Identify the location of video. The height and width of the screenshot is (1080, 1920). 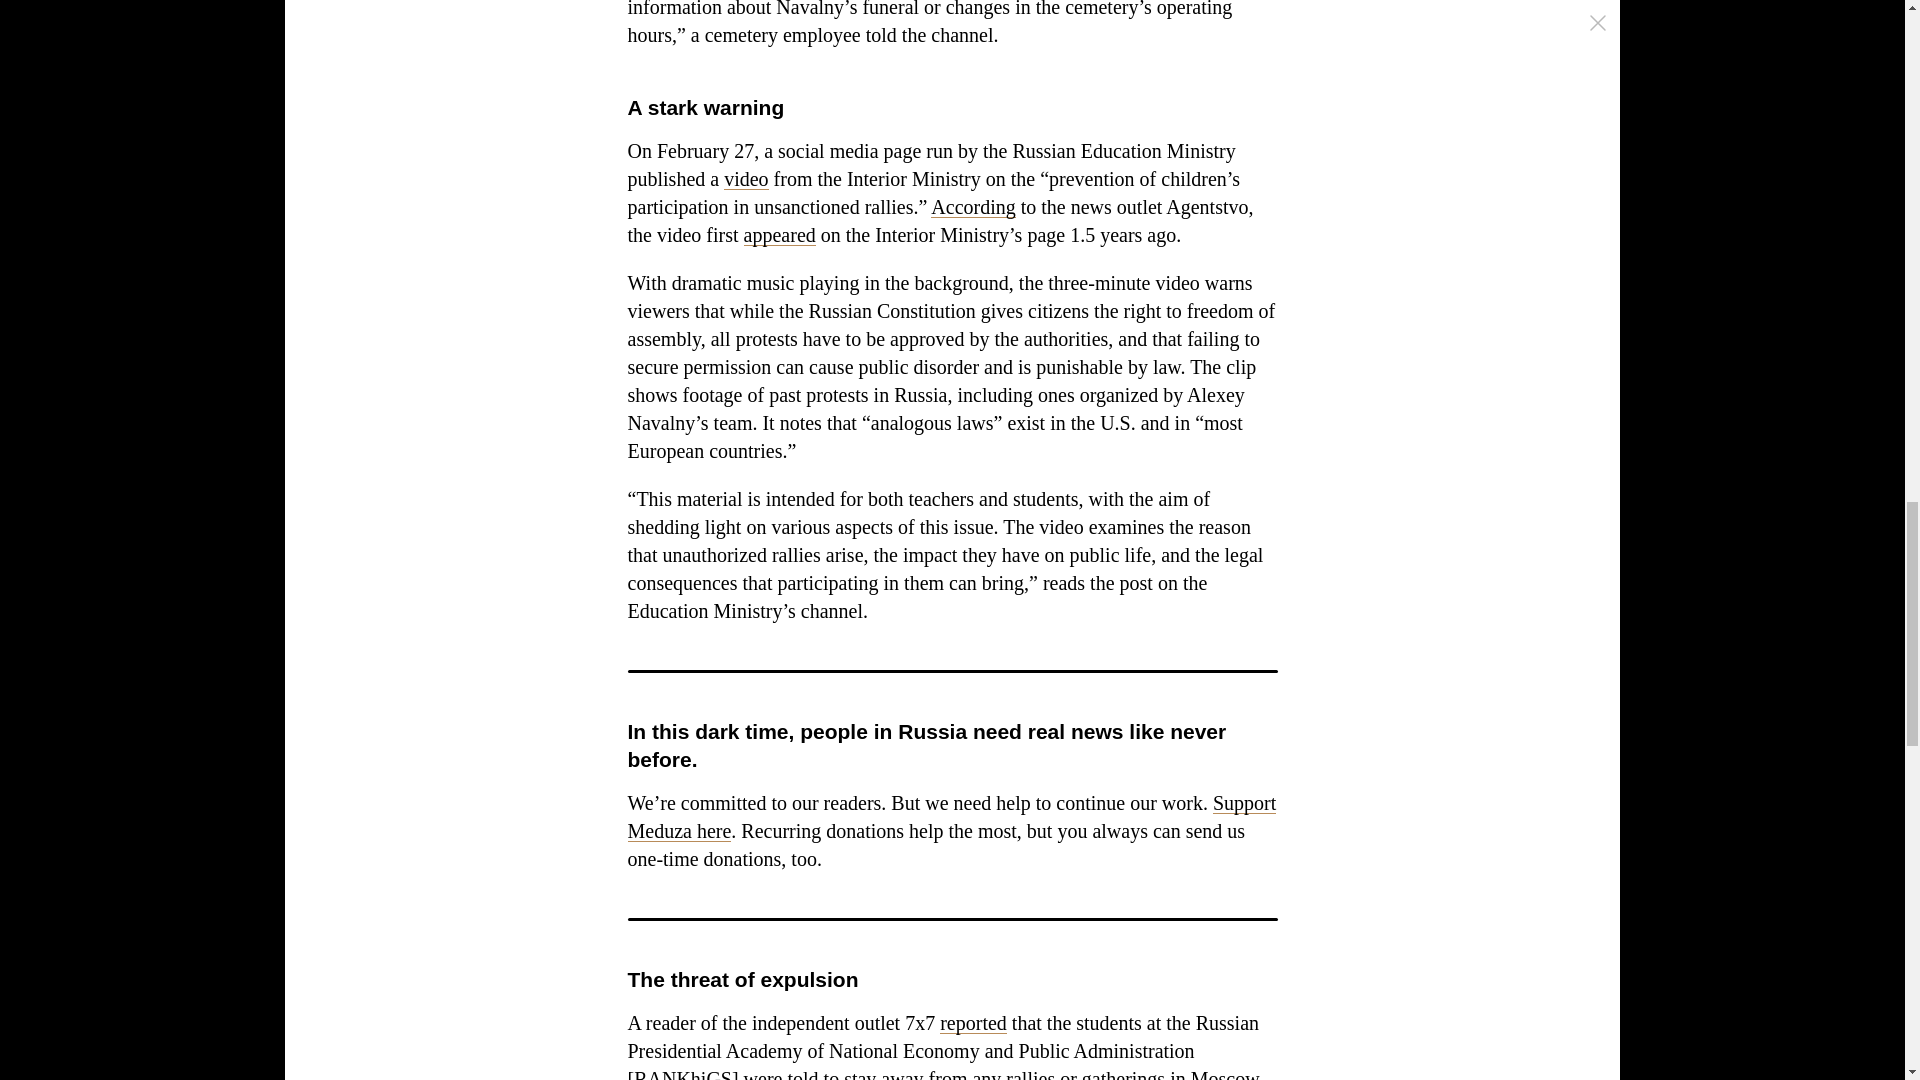
(746, 179).